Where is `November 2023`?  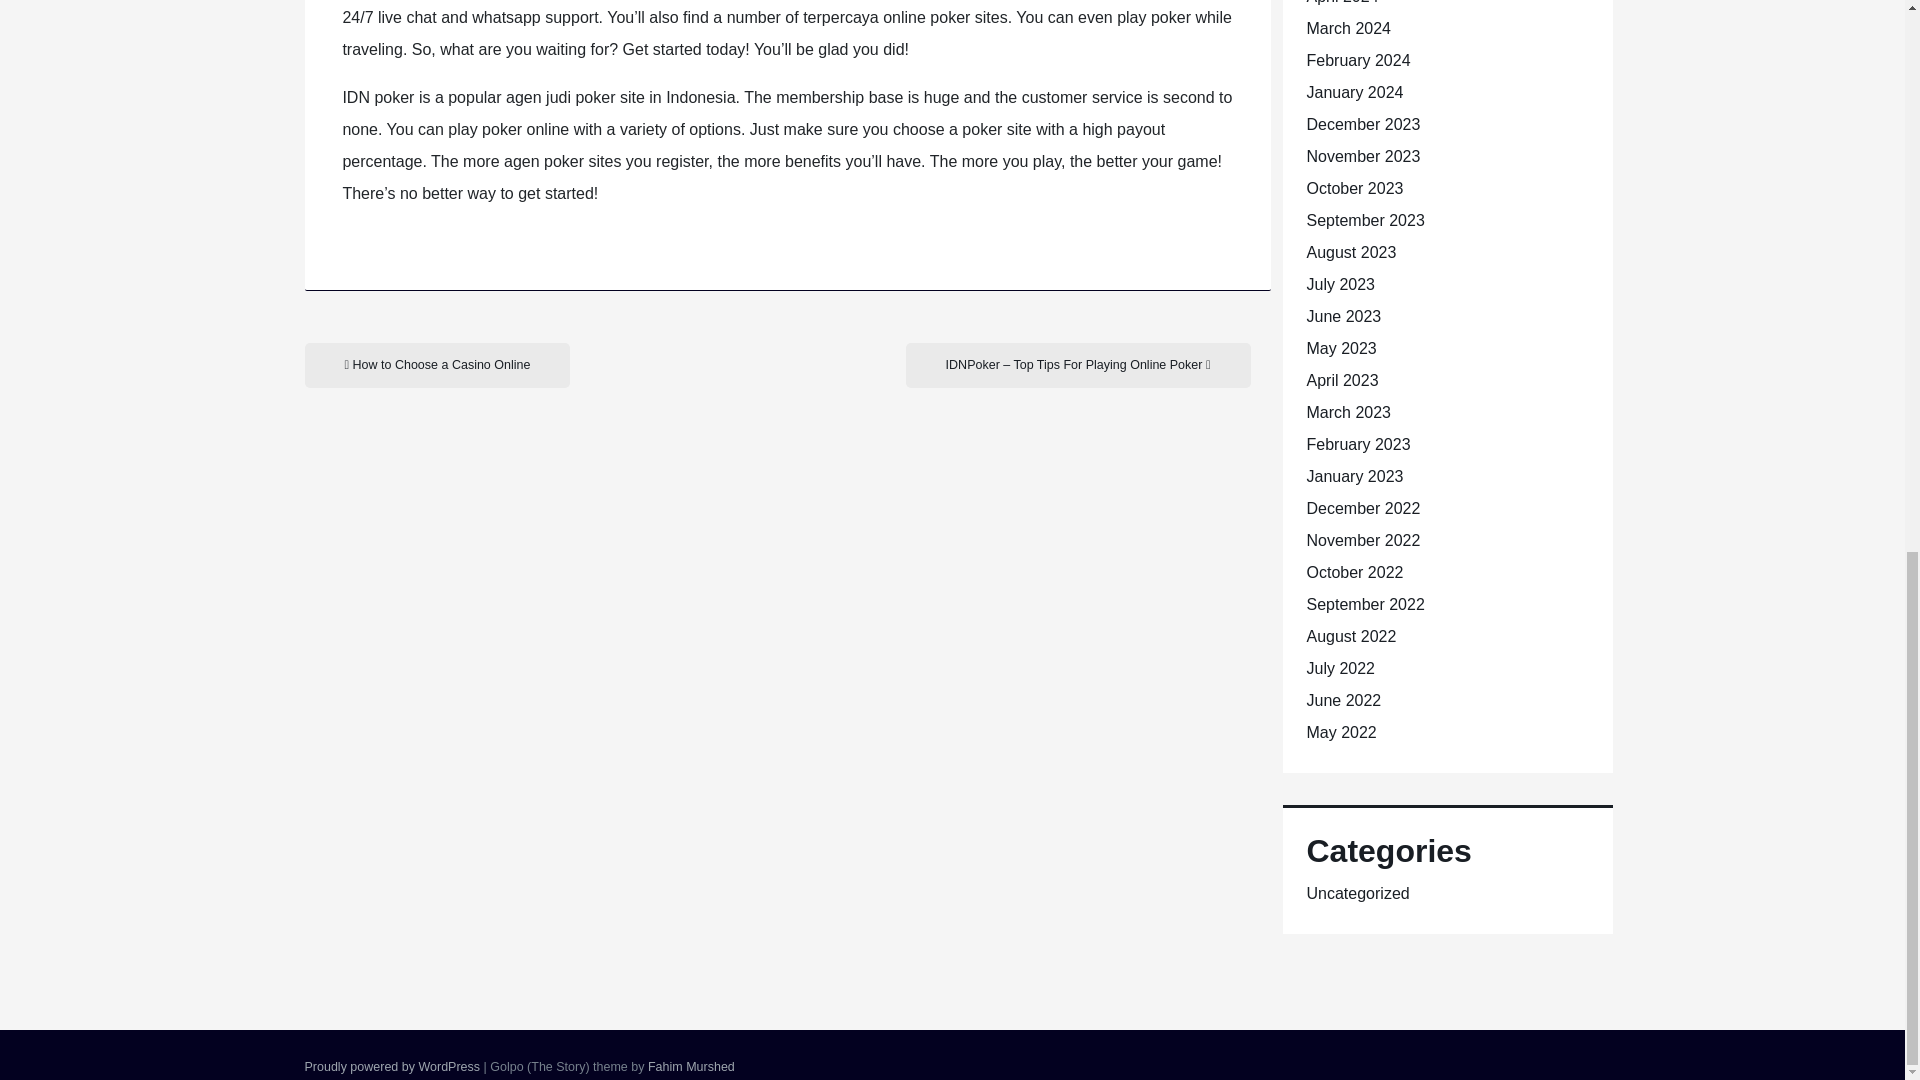 November 2023 is located at coordinates (1362, 156).